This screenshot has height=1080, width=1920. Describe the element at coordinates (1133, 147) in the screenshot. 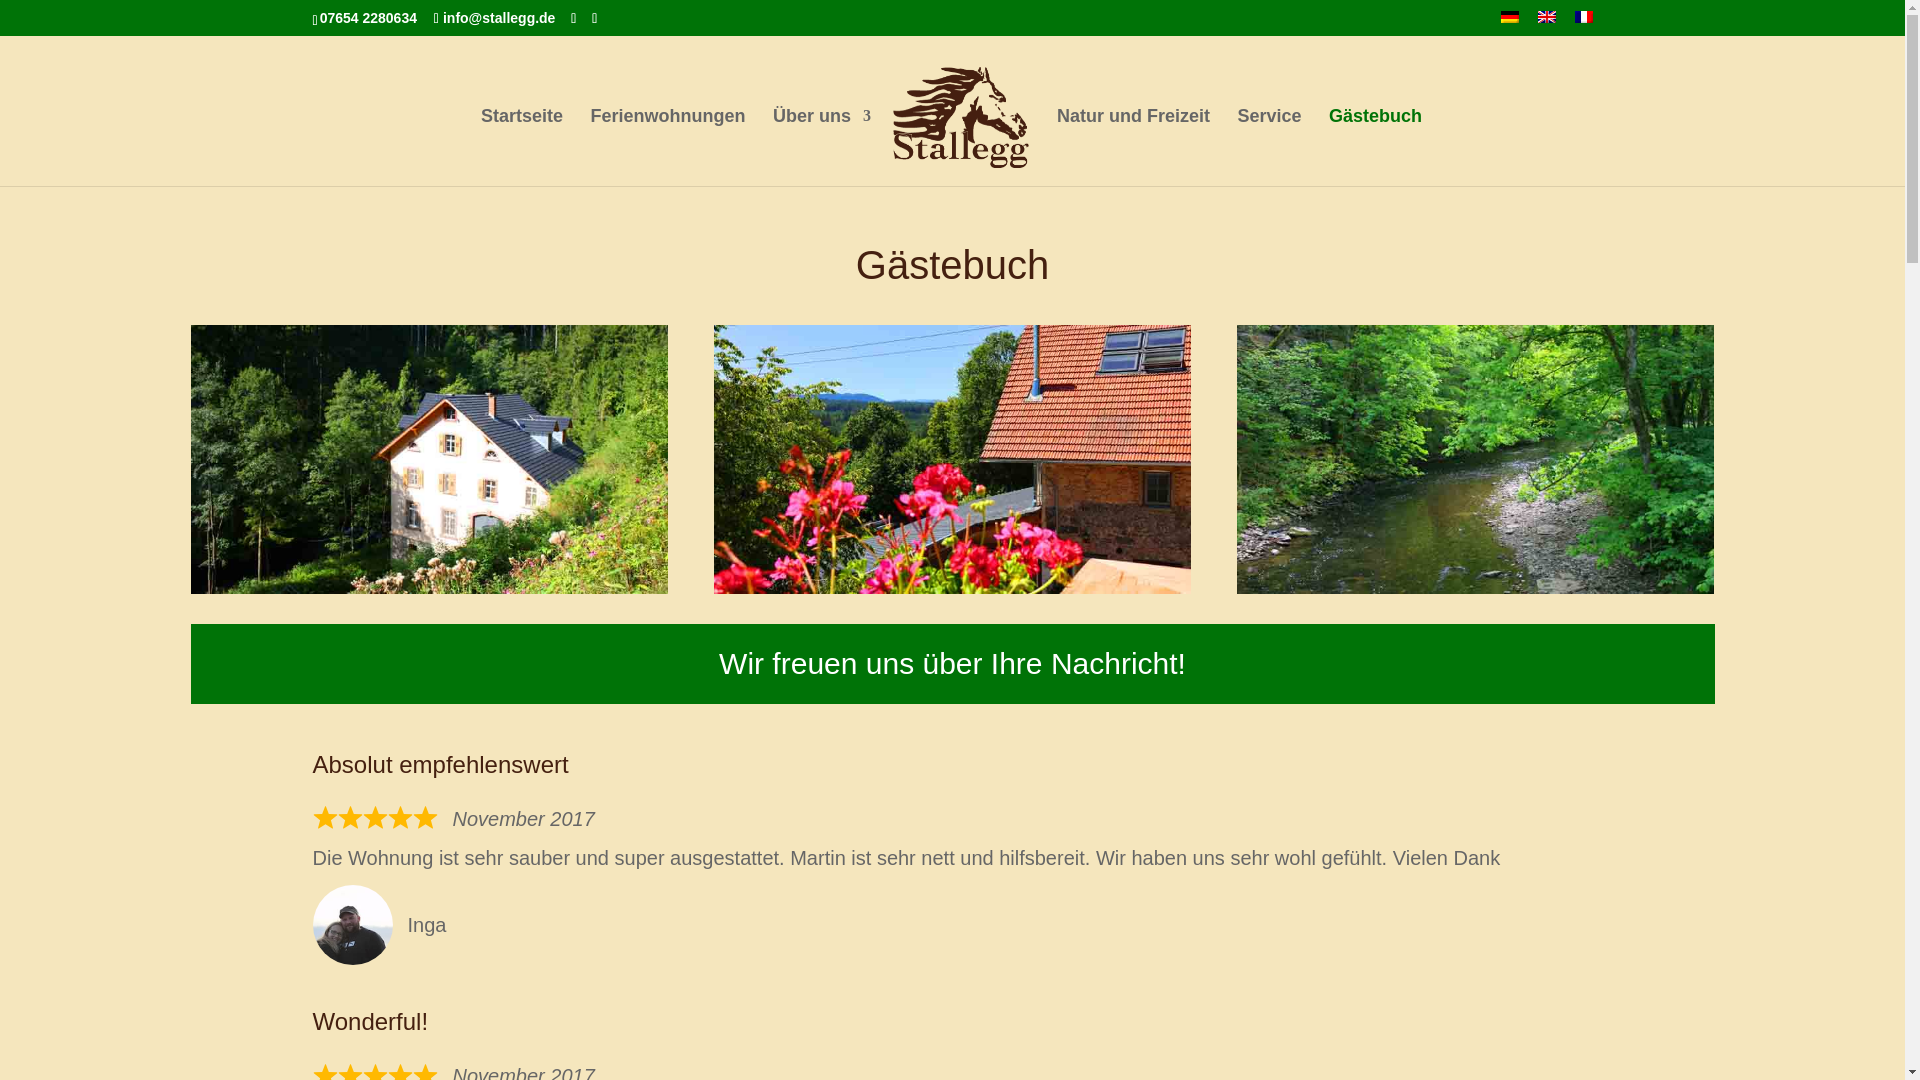

I see `Natur und Freizeit` at that location.